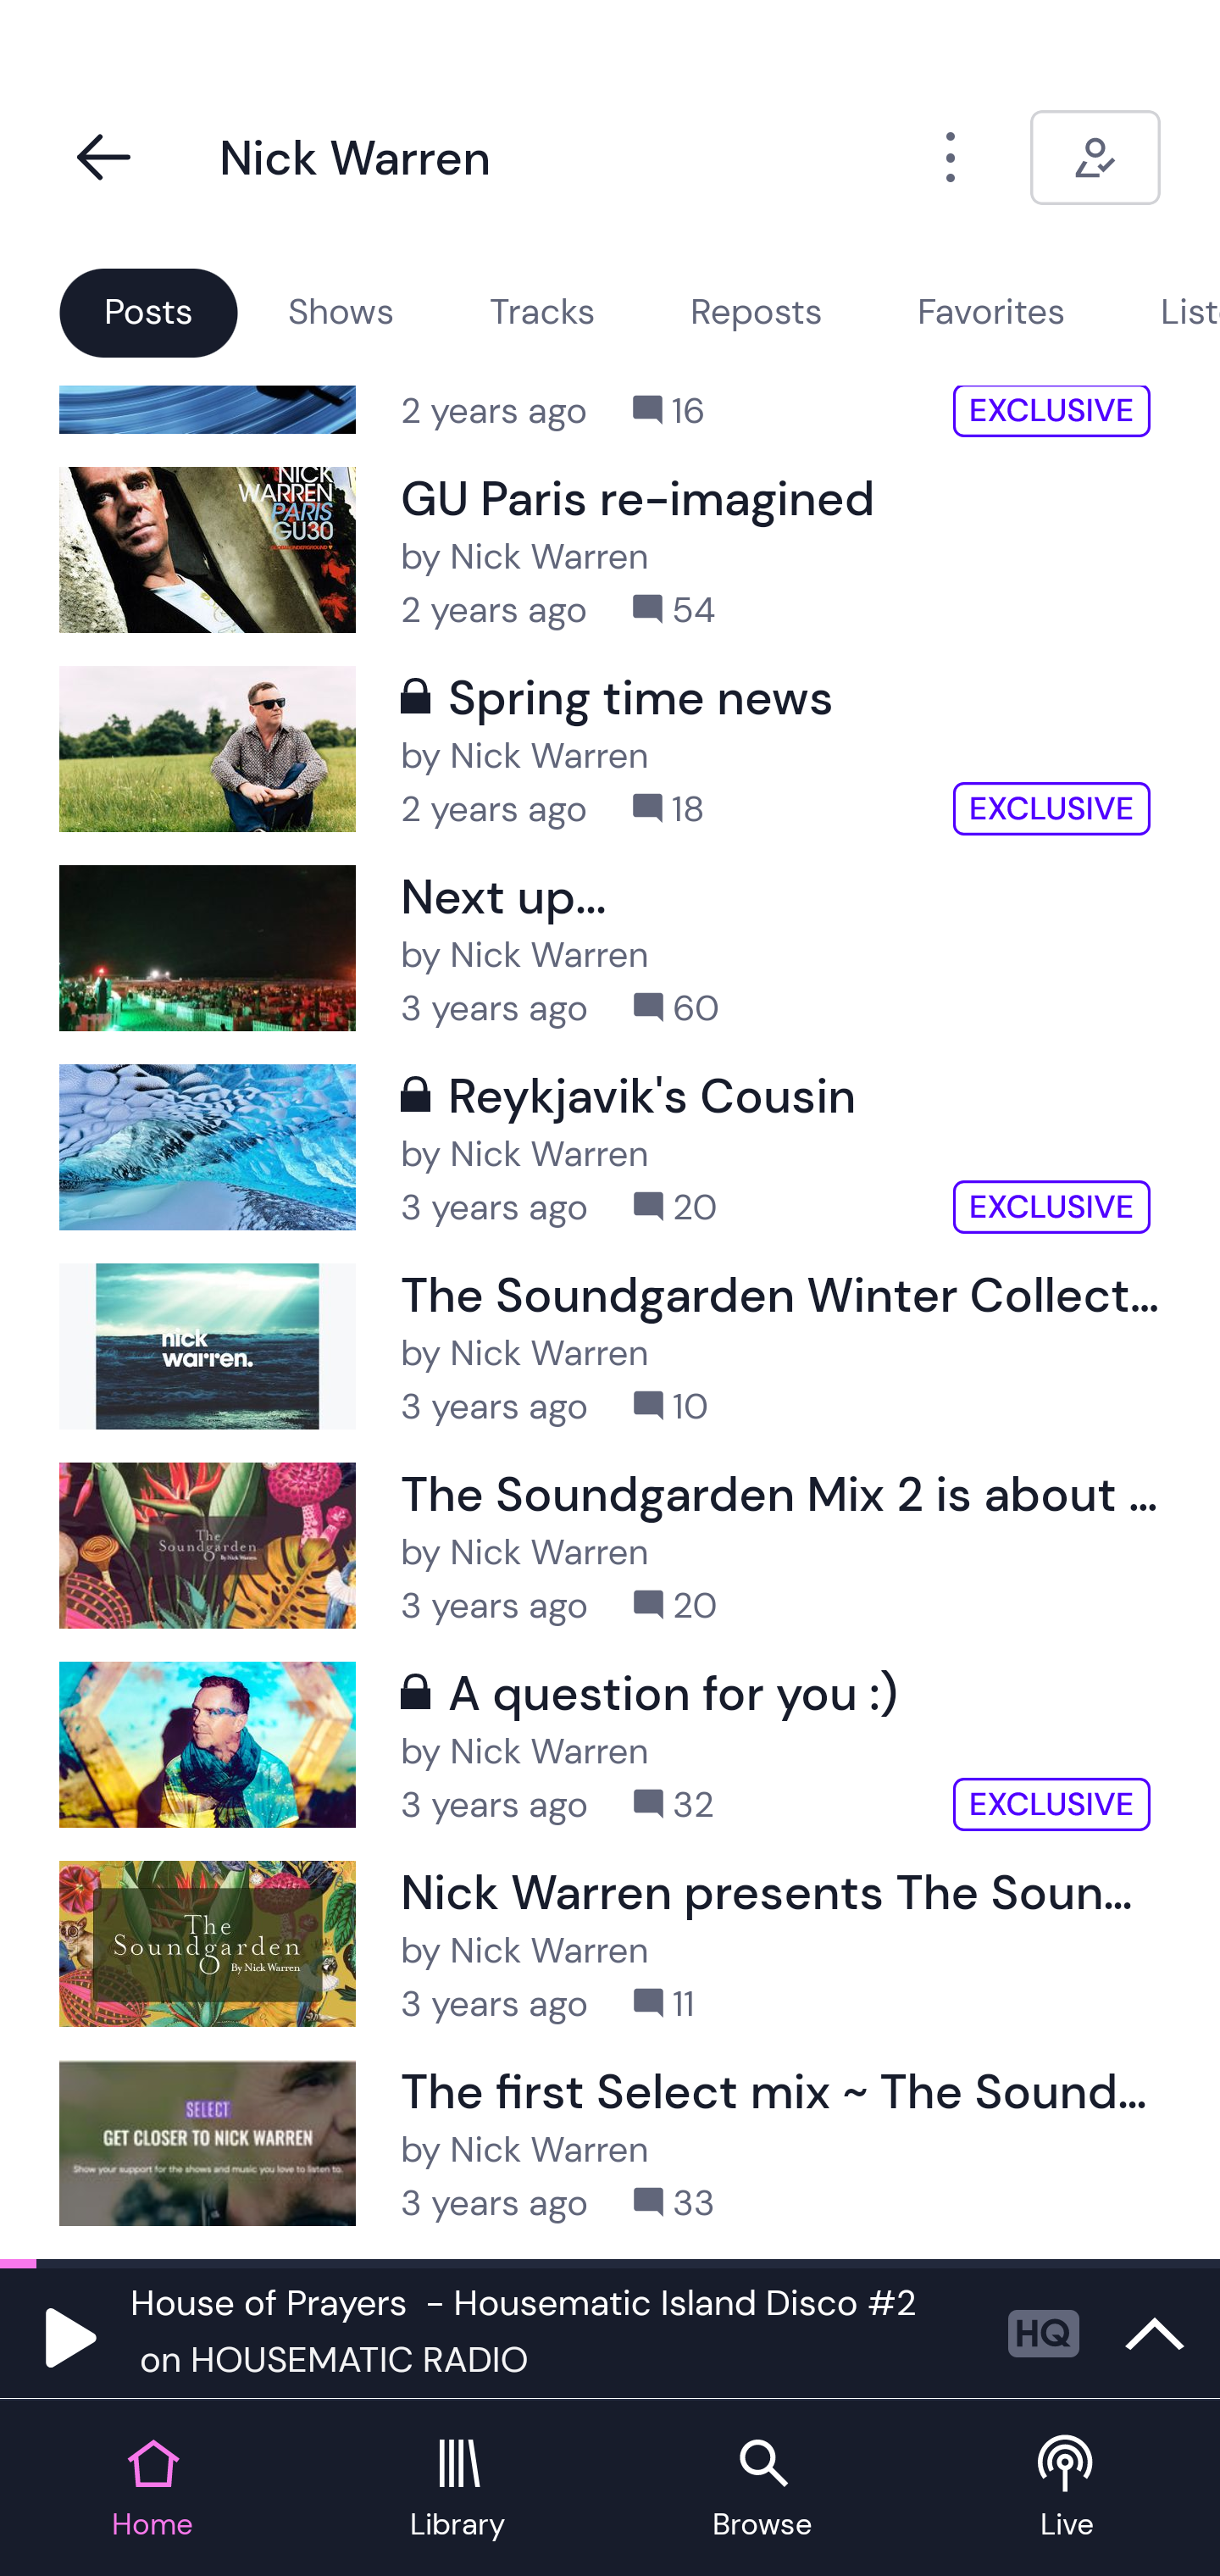 The width and height of the screenshot is (1220, 2576). Describe the element at coordinates (147, 312) in the screenshot. I see `Posts` at that location.